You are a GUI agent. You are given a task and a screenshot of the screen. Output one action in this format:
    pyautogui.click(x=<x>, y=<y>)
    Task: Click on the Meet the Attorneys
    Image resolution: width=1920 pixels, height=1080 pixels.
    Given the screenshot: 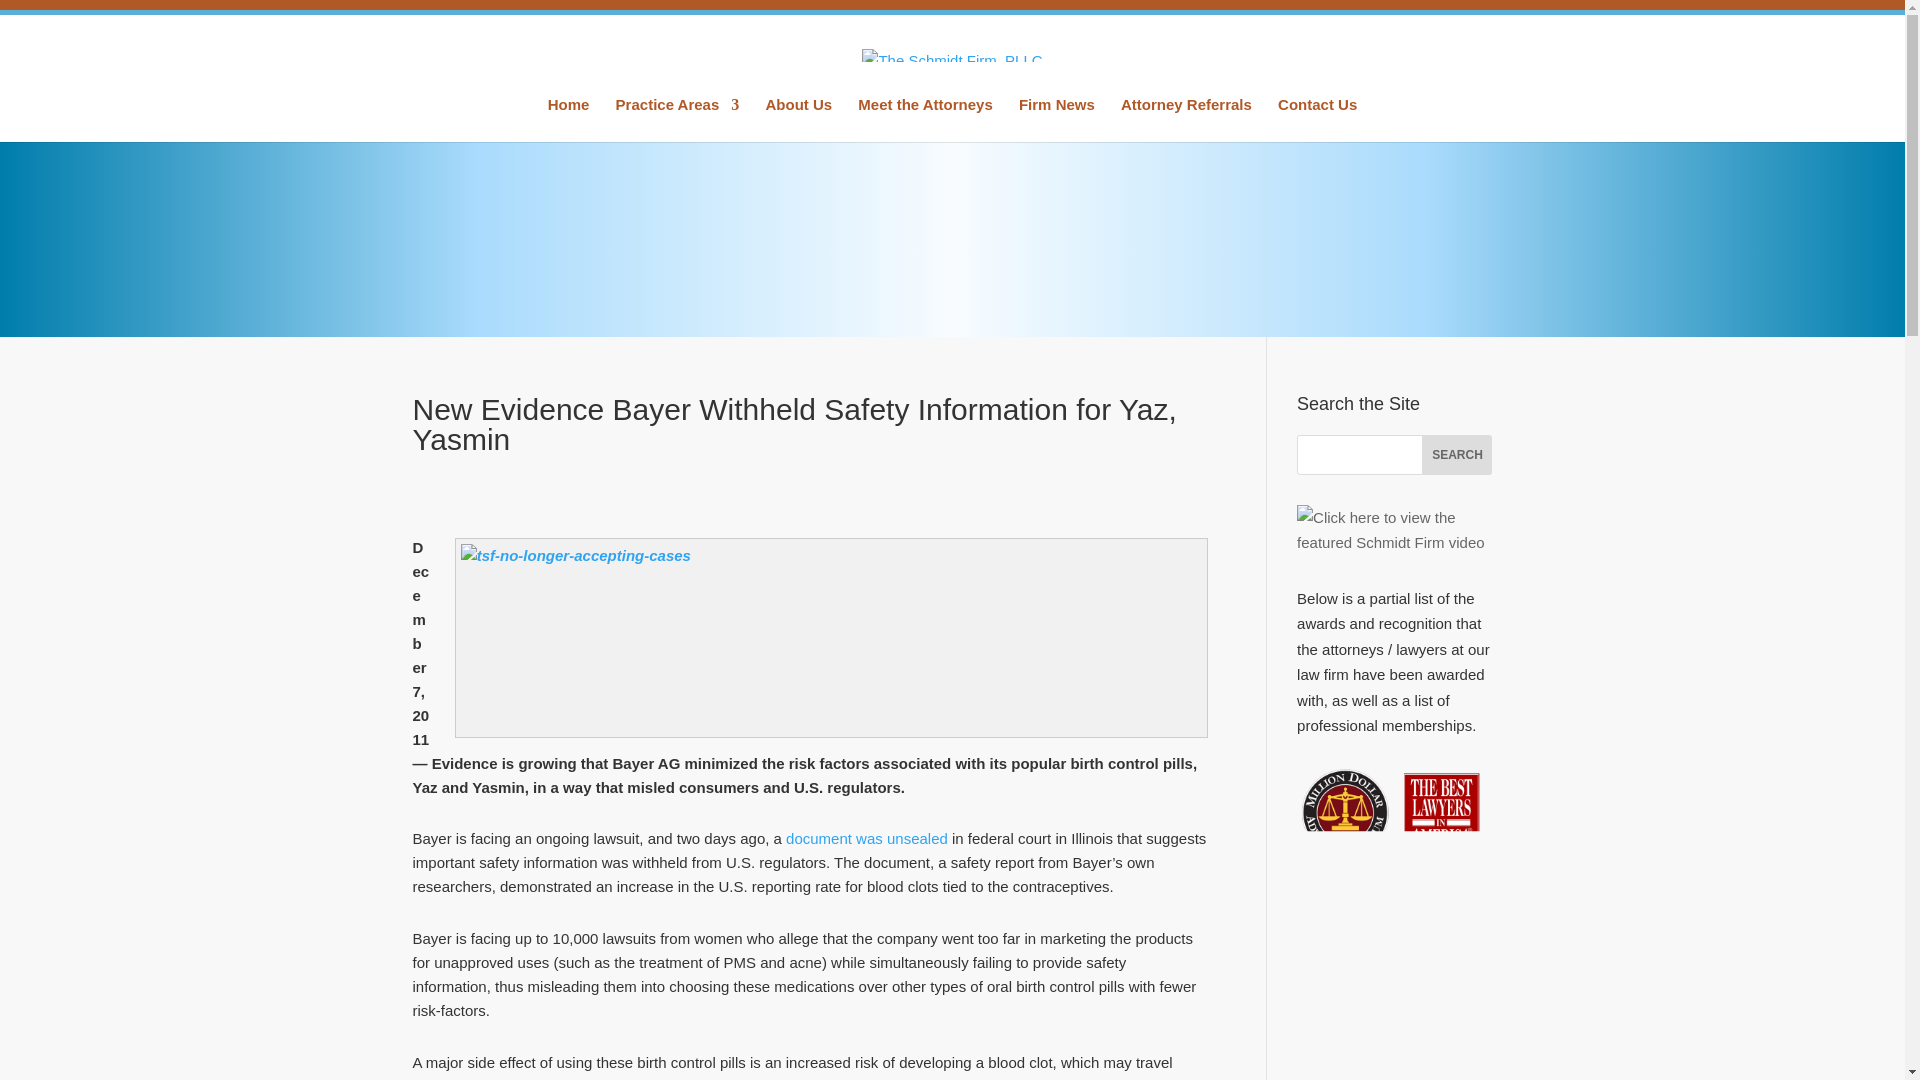 What is the action you would take?
    pyautogui.click(x=925, y=120)
    